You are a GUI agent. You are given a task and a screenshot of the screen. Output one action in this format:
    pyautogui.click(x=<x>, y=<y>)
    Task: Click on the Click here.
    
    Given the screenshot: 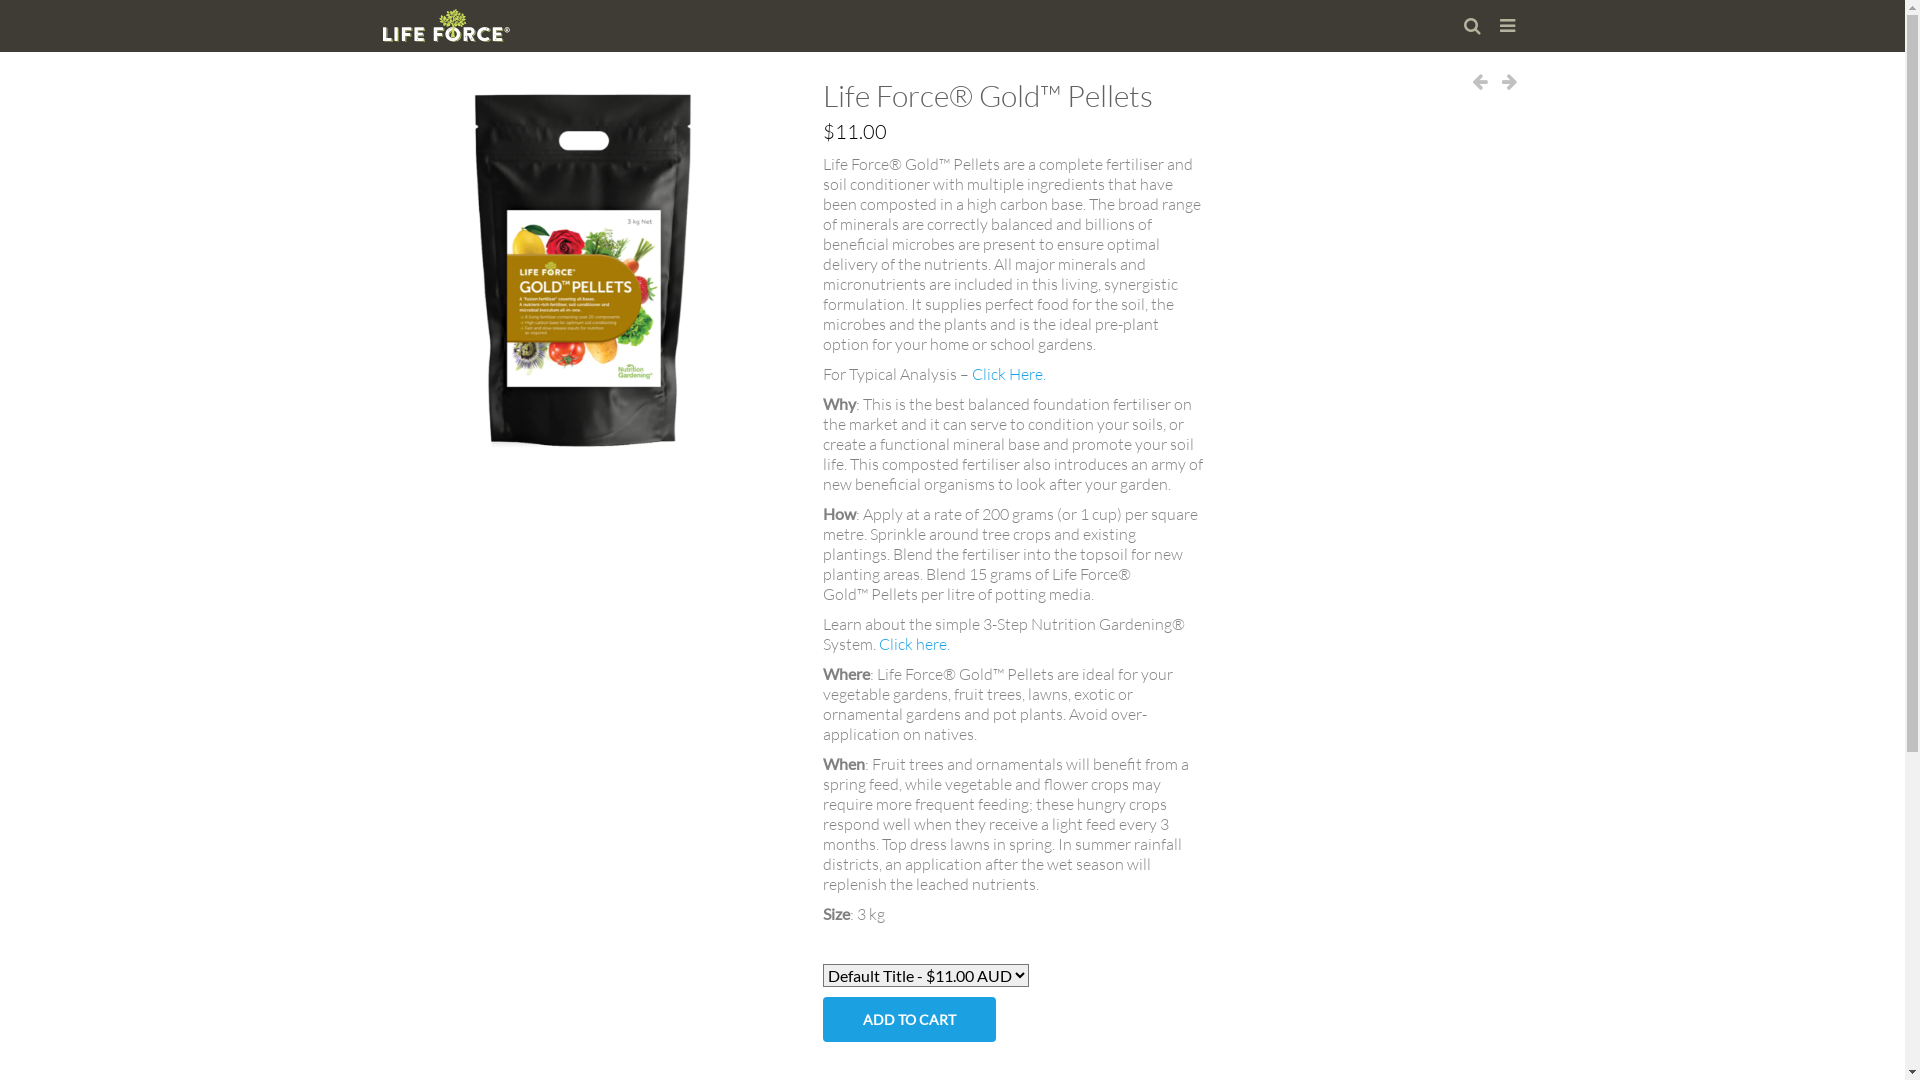 What is the action you would take?
    pyautogui.click(x=914, y=644)
    